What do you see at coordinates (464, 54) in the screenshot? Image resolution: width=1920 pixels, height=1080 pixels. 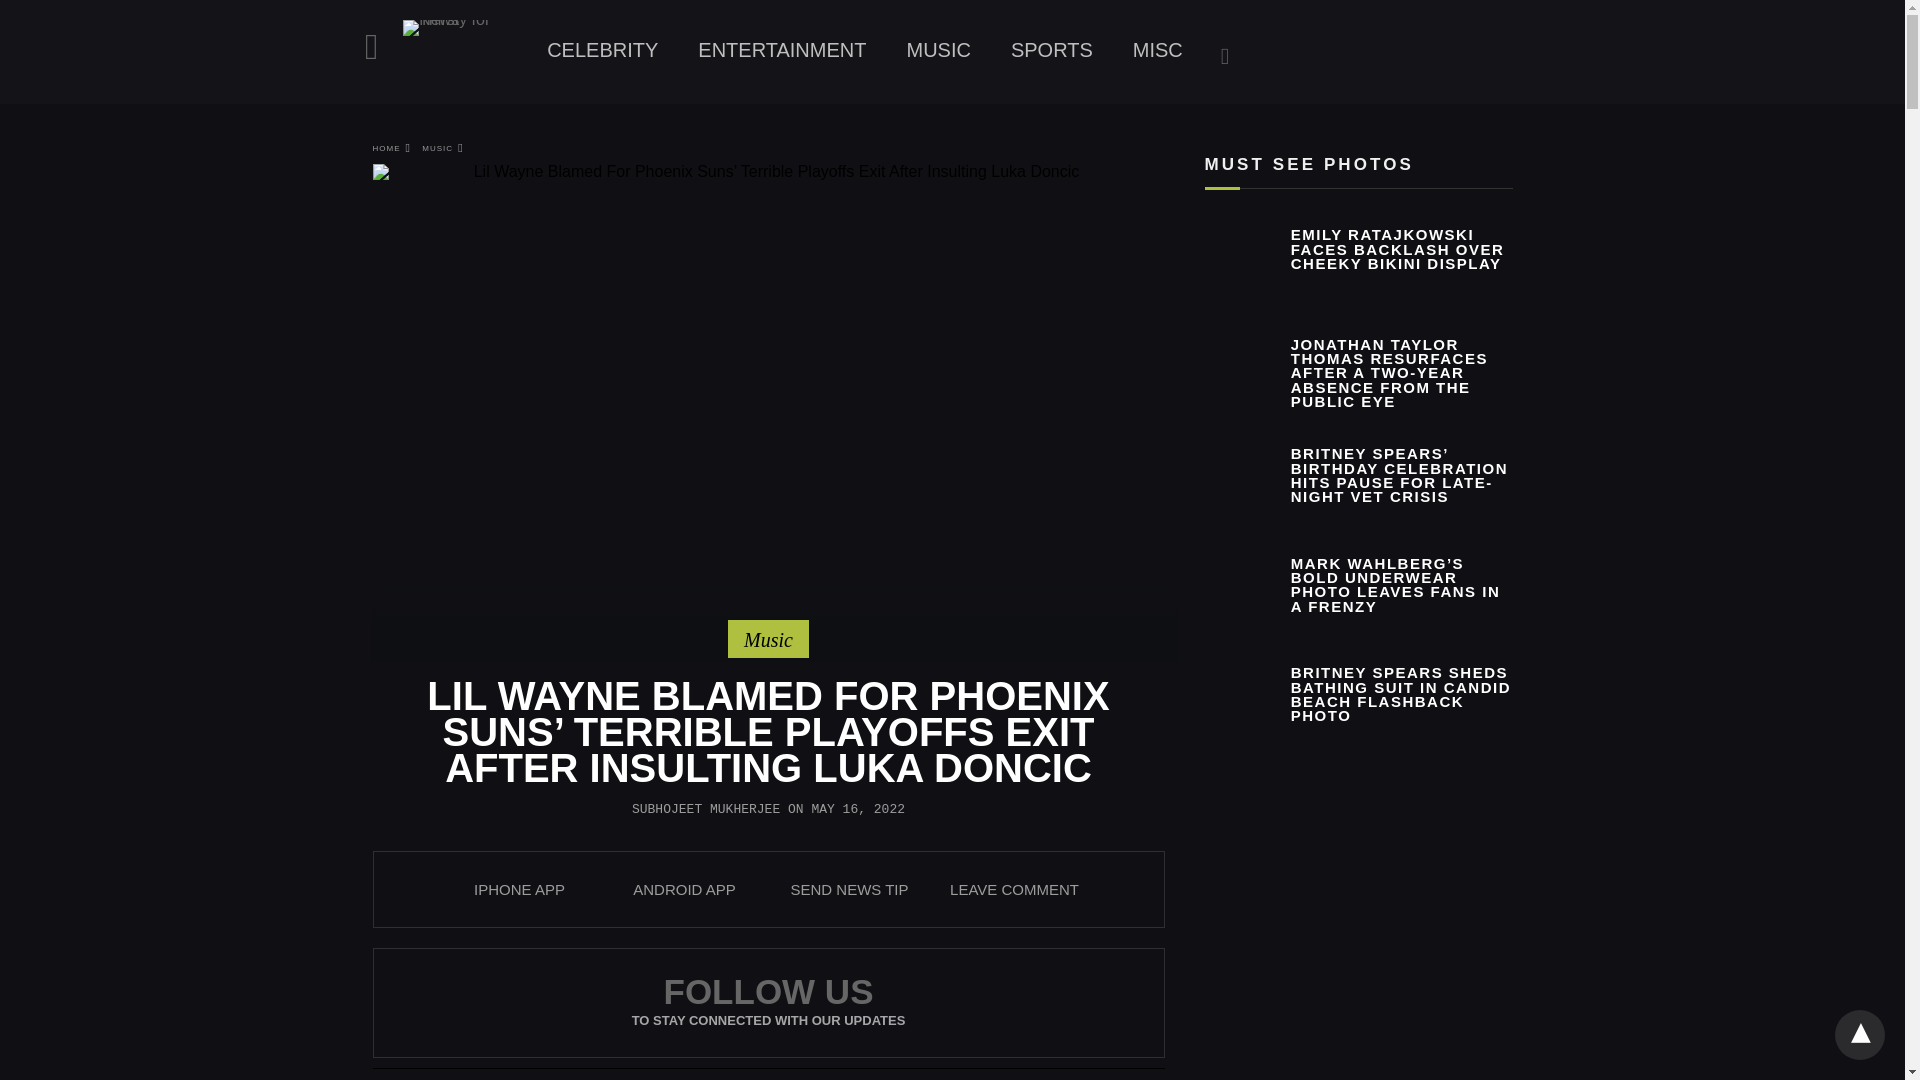 I see `Thirsty for News` at bounding box center [464, 54].